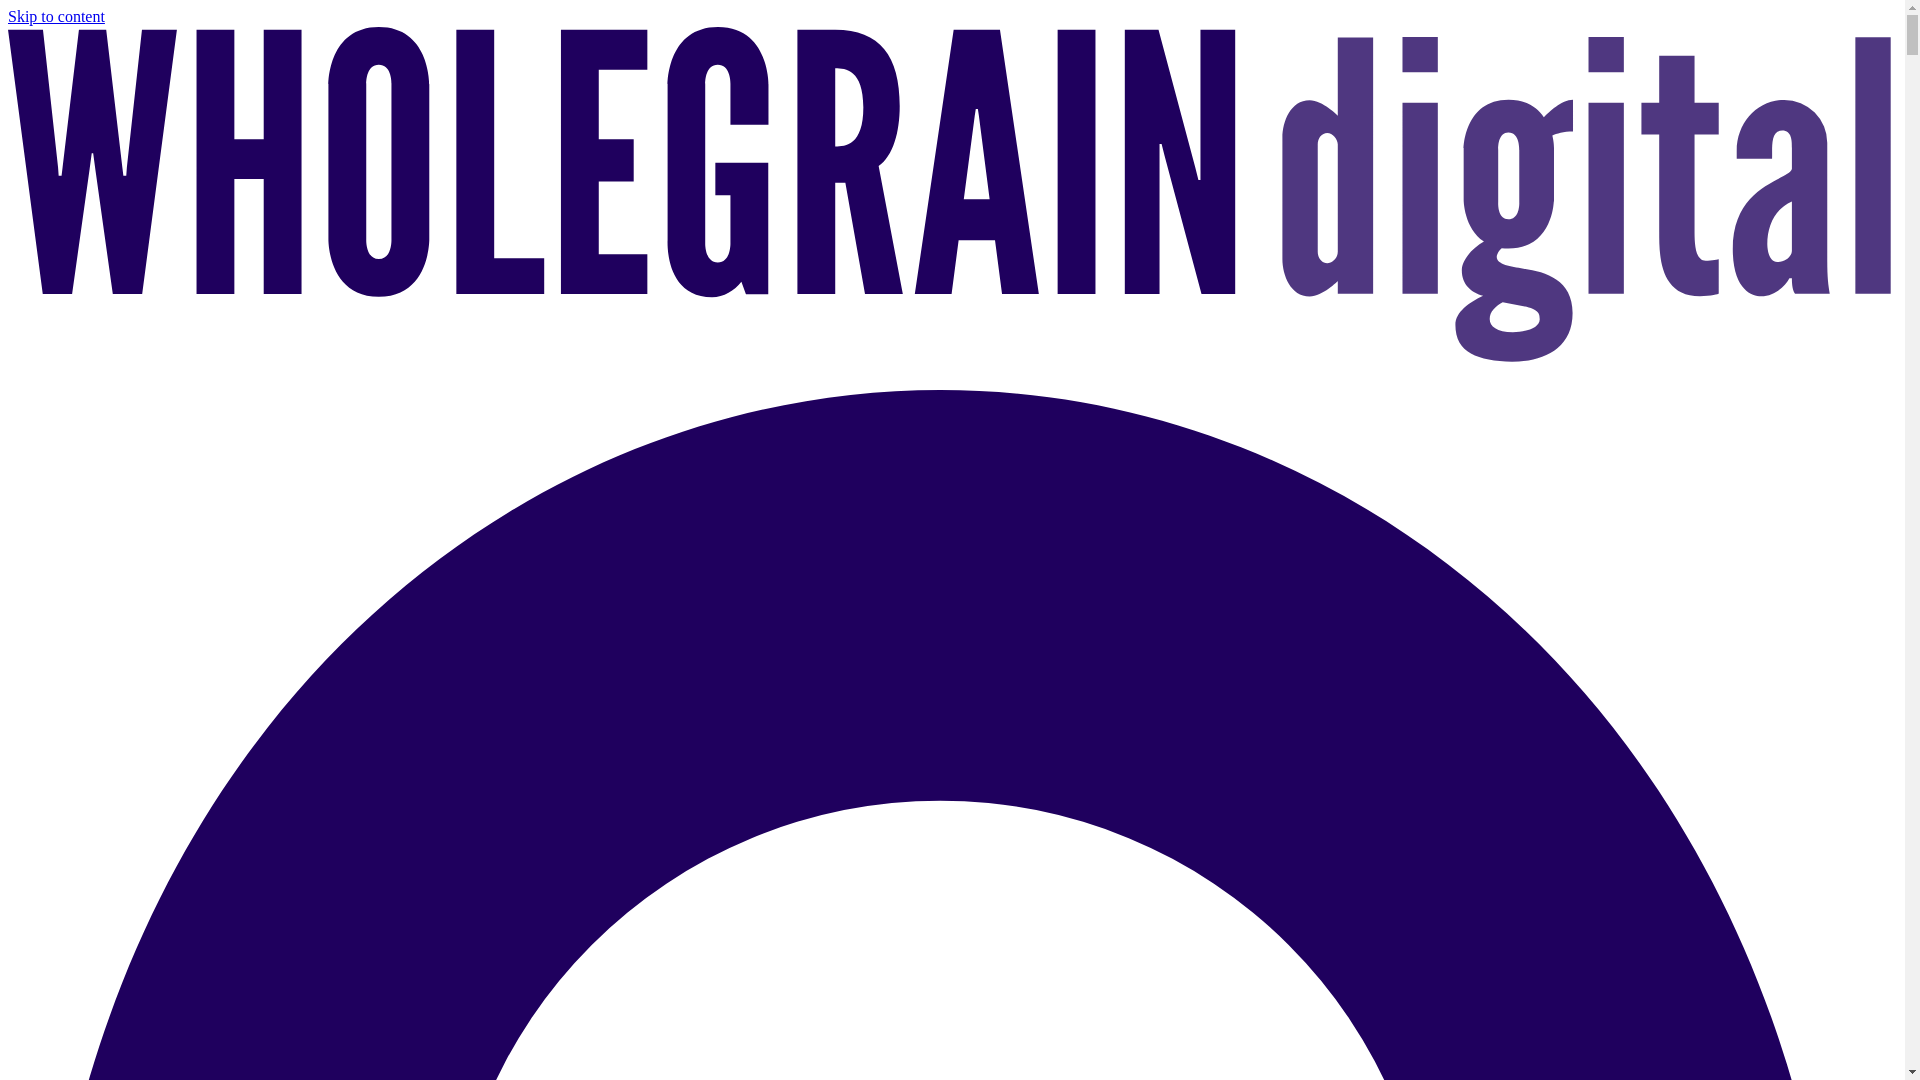 The image size is (1920, 1080). Describe the element at coordinates (56, 16) in the screenshot. I see `Skip to content` at that location.